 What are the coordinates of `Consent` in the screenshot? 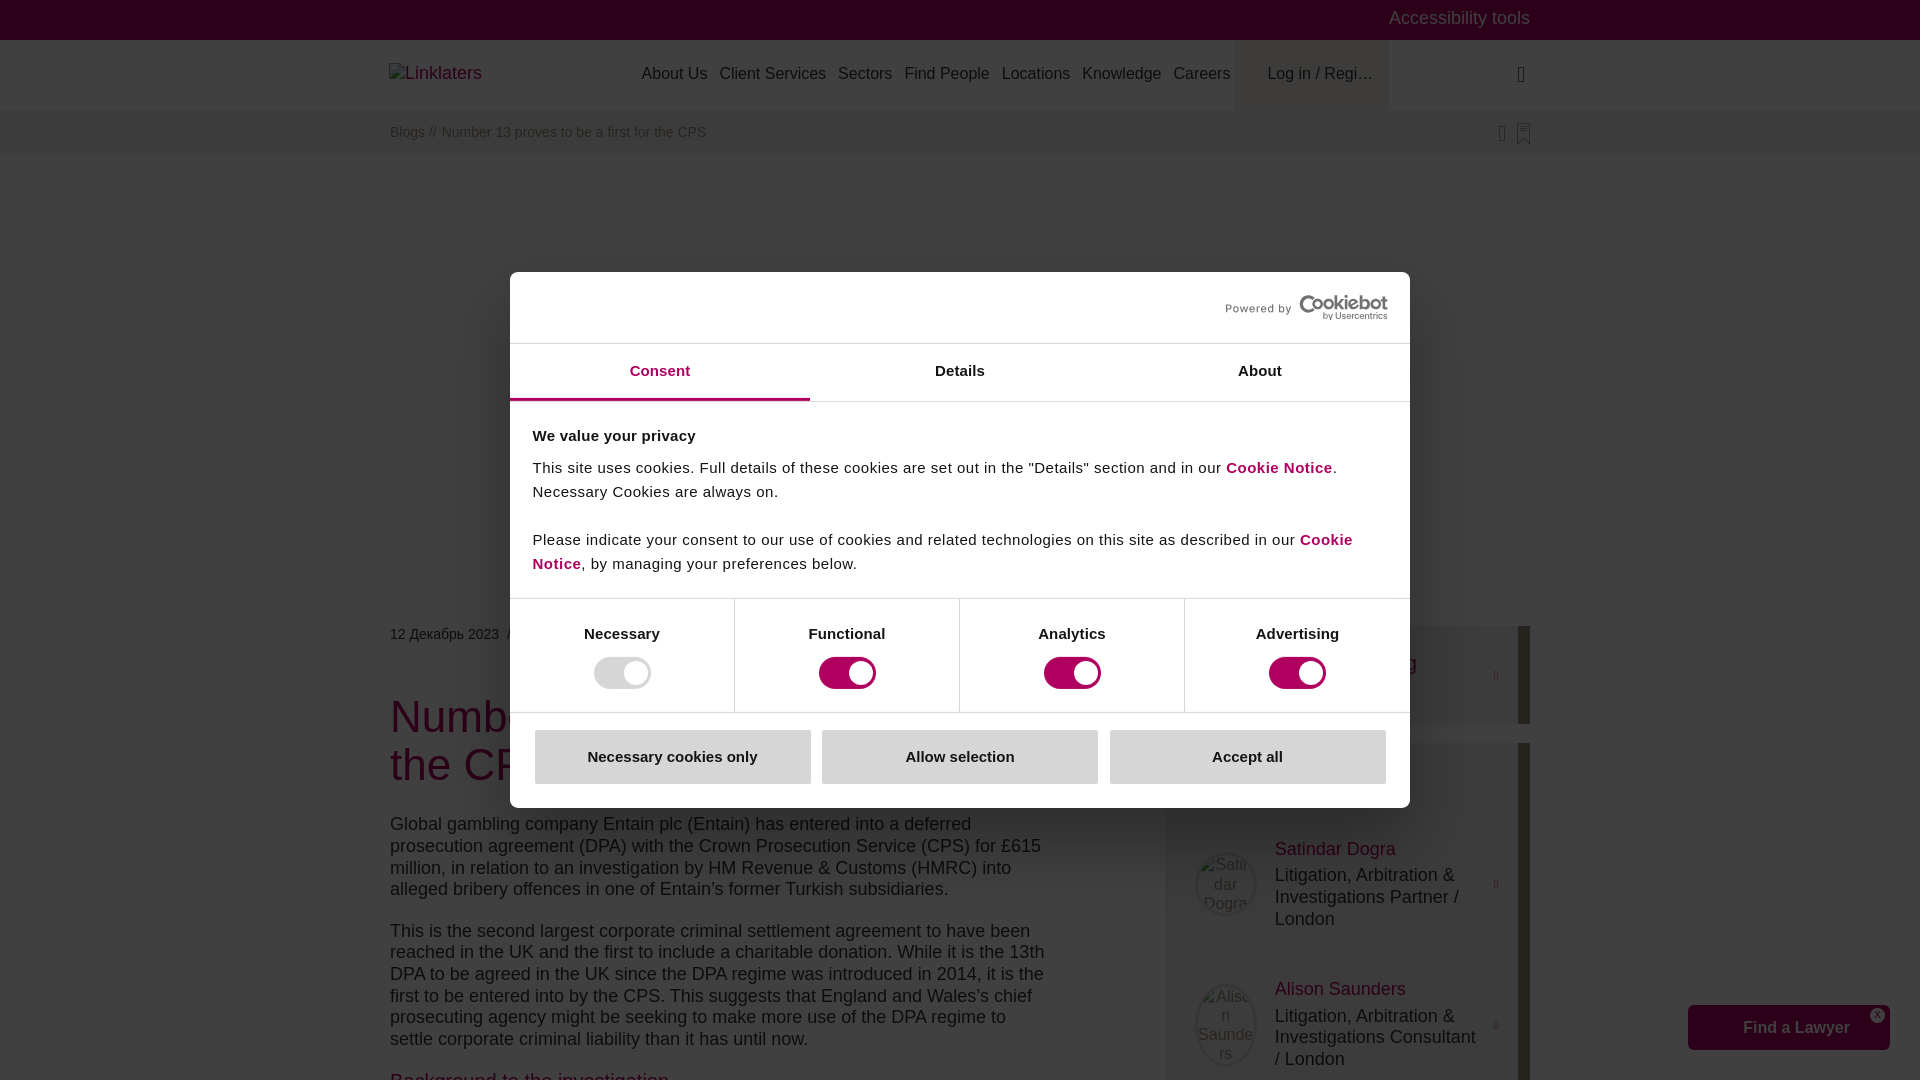 It's located at (660, 372).